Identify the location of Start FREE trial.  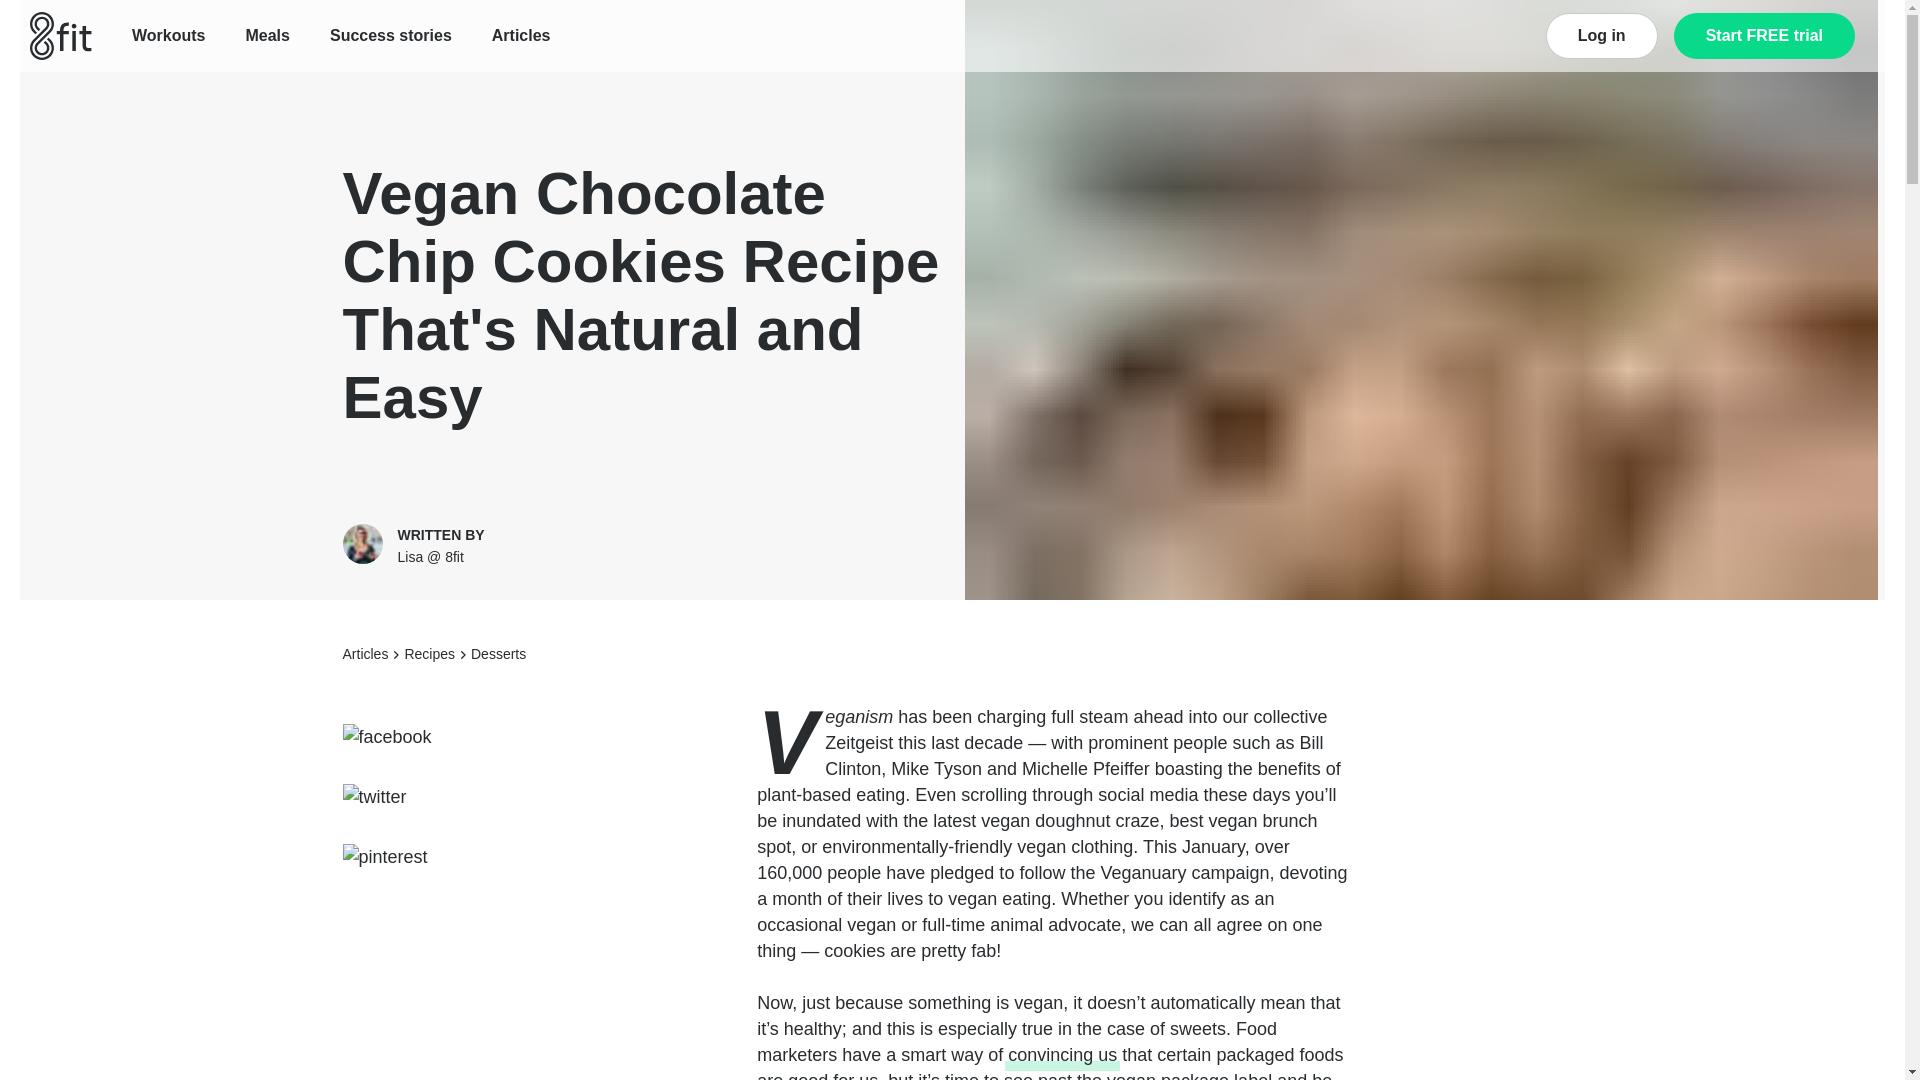
(1764, 36).